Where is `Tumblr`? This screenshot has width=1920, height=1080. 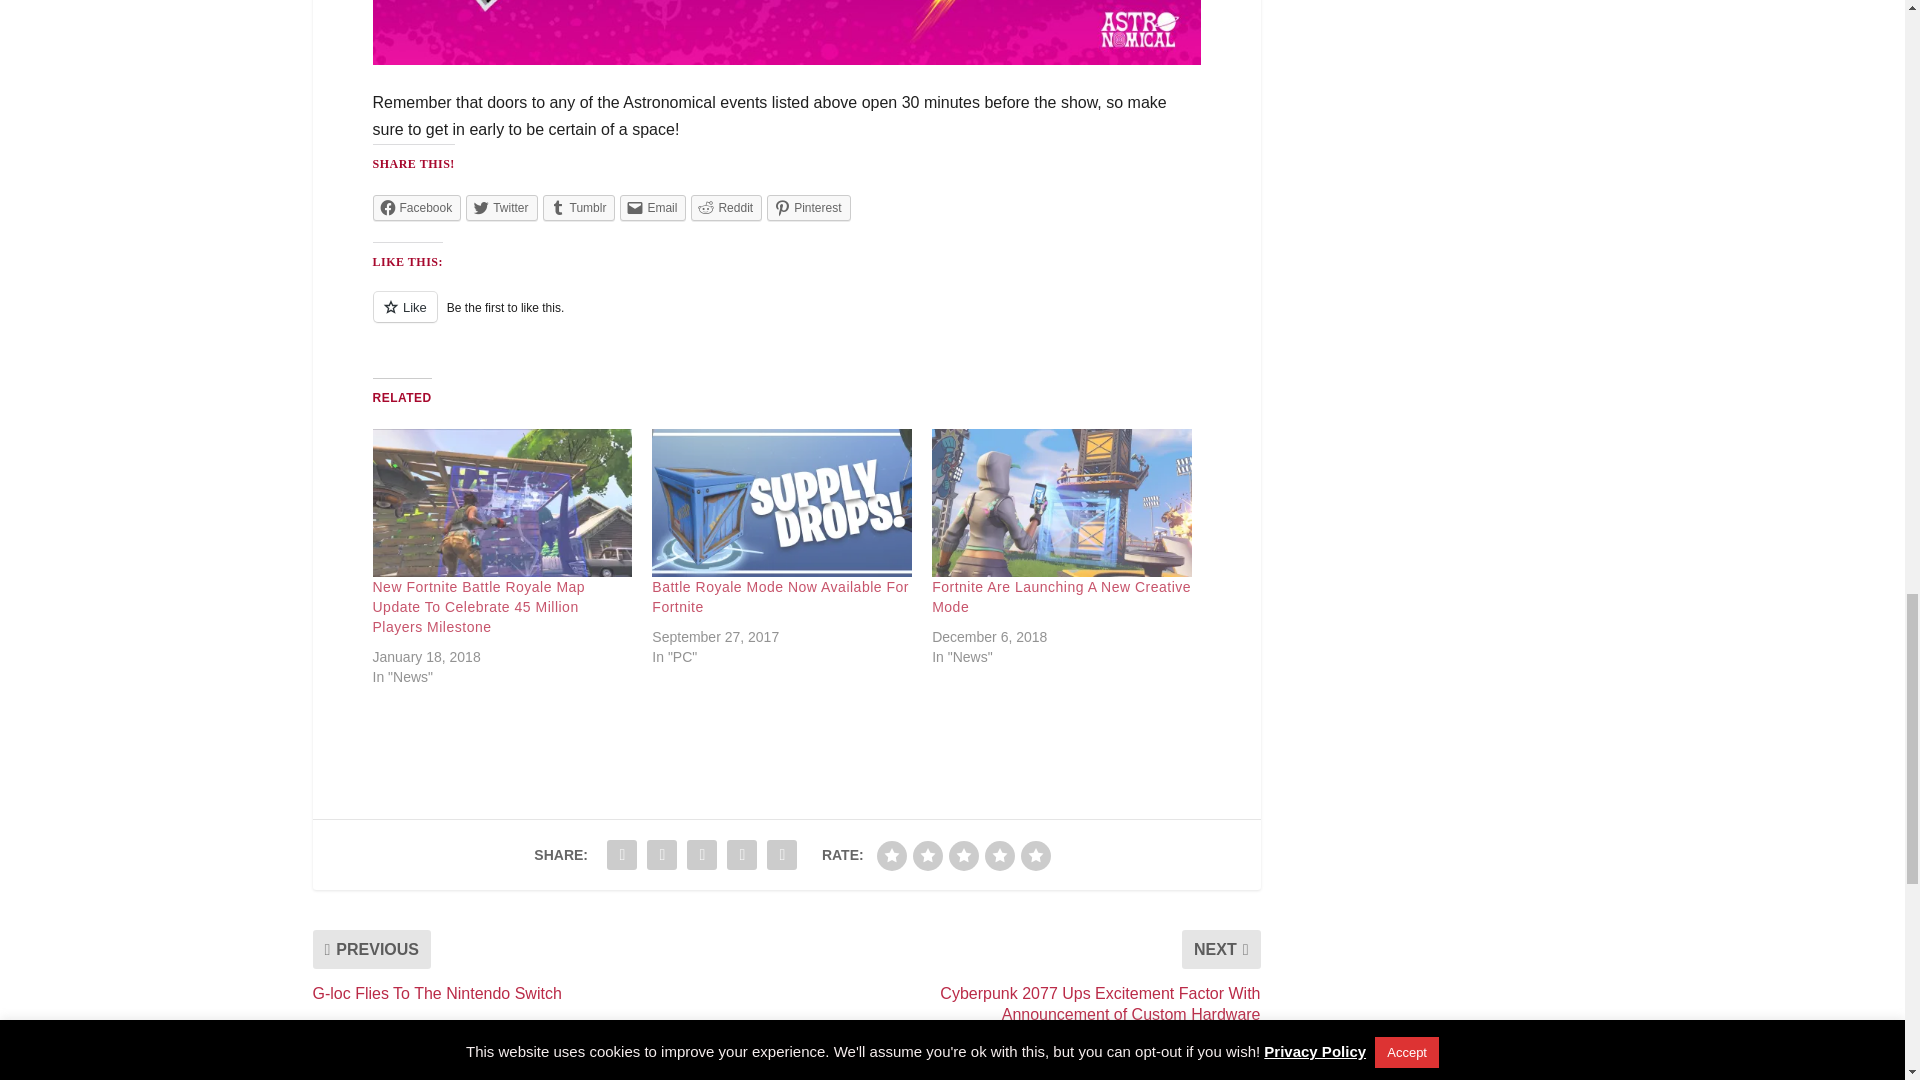 Tumblr is located at coordinates (580, 208).